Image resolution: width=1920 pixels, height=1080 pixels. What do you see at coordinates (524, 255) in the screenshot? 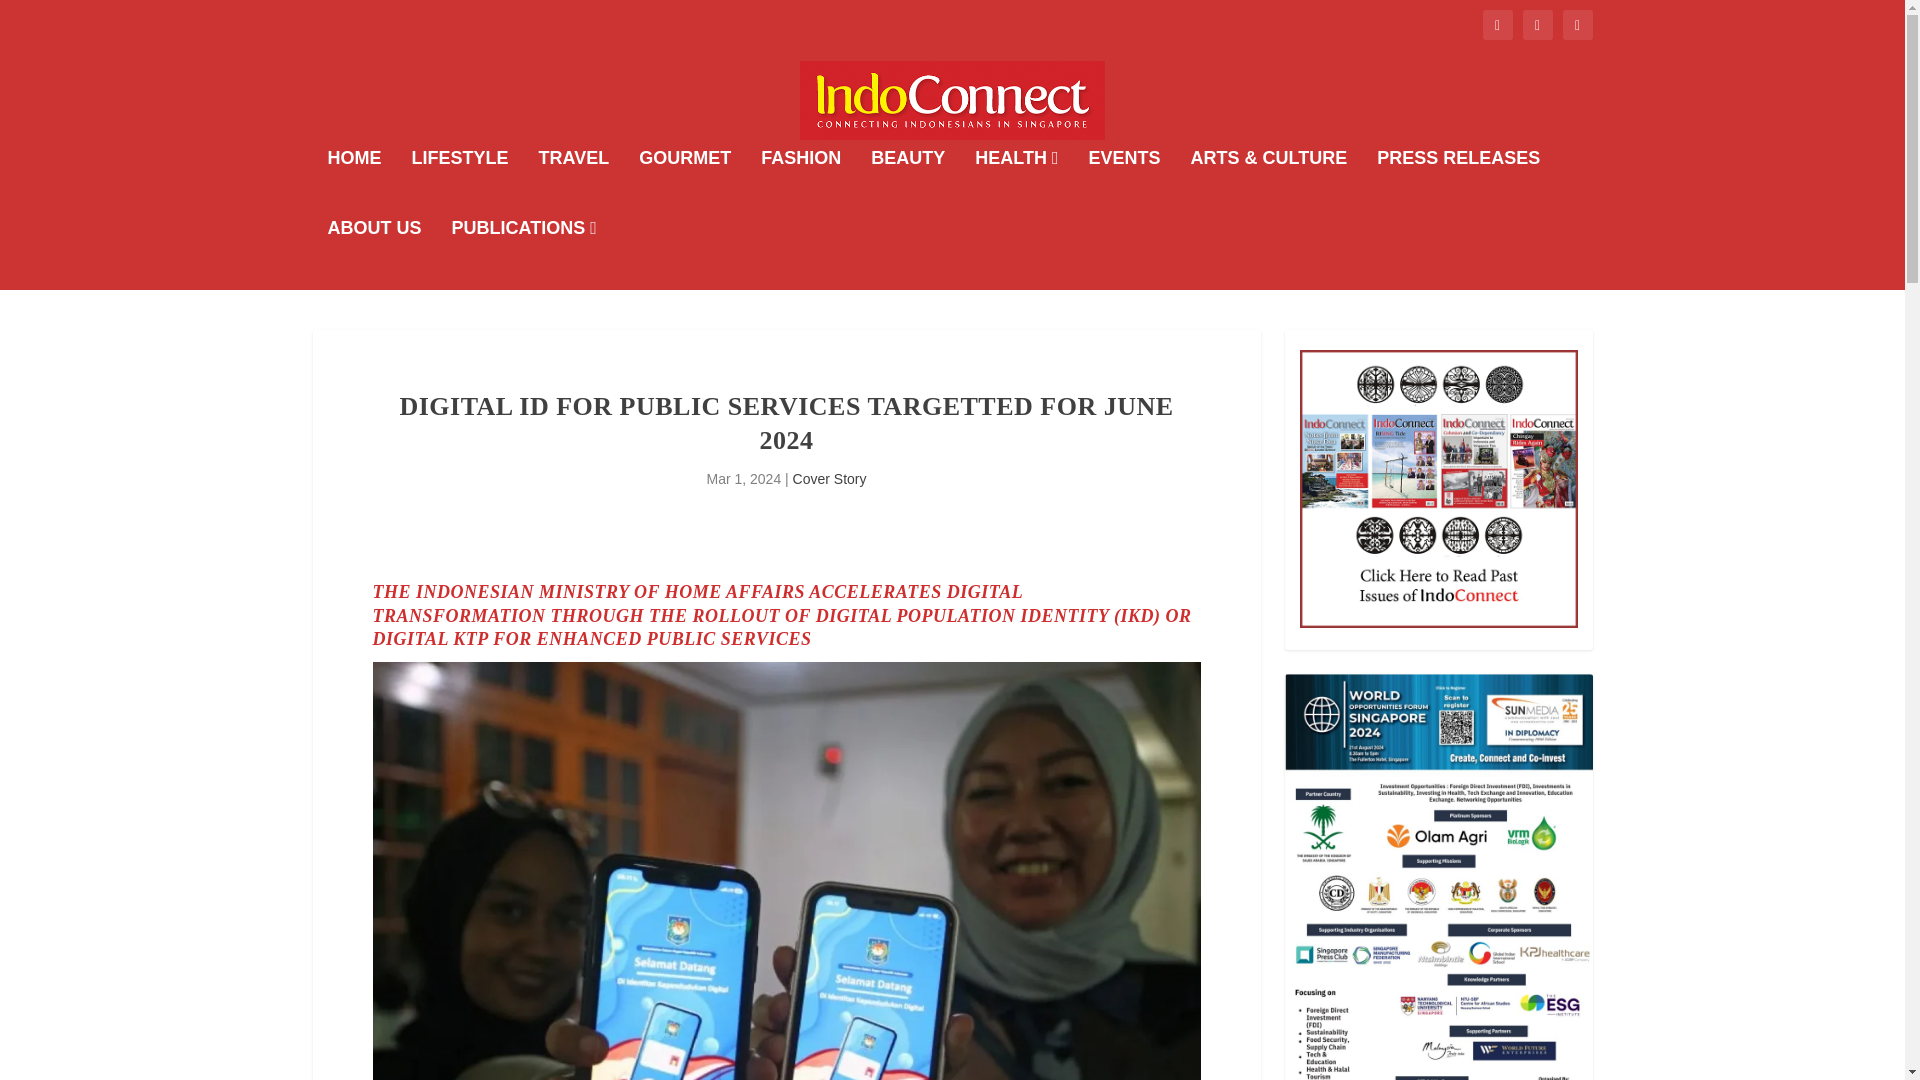
I see `PUBLICATIONS` at bounding box center [524, 255].